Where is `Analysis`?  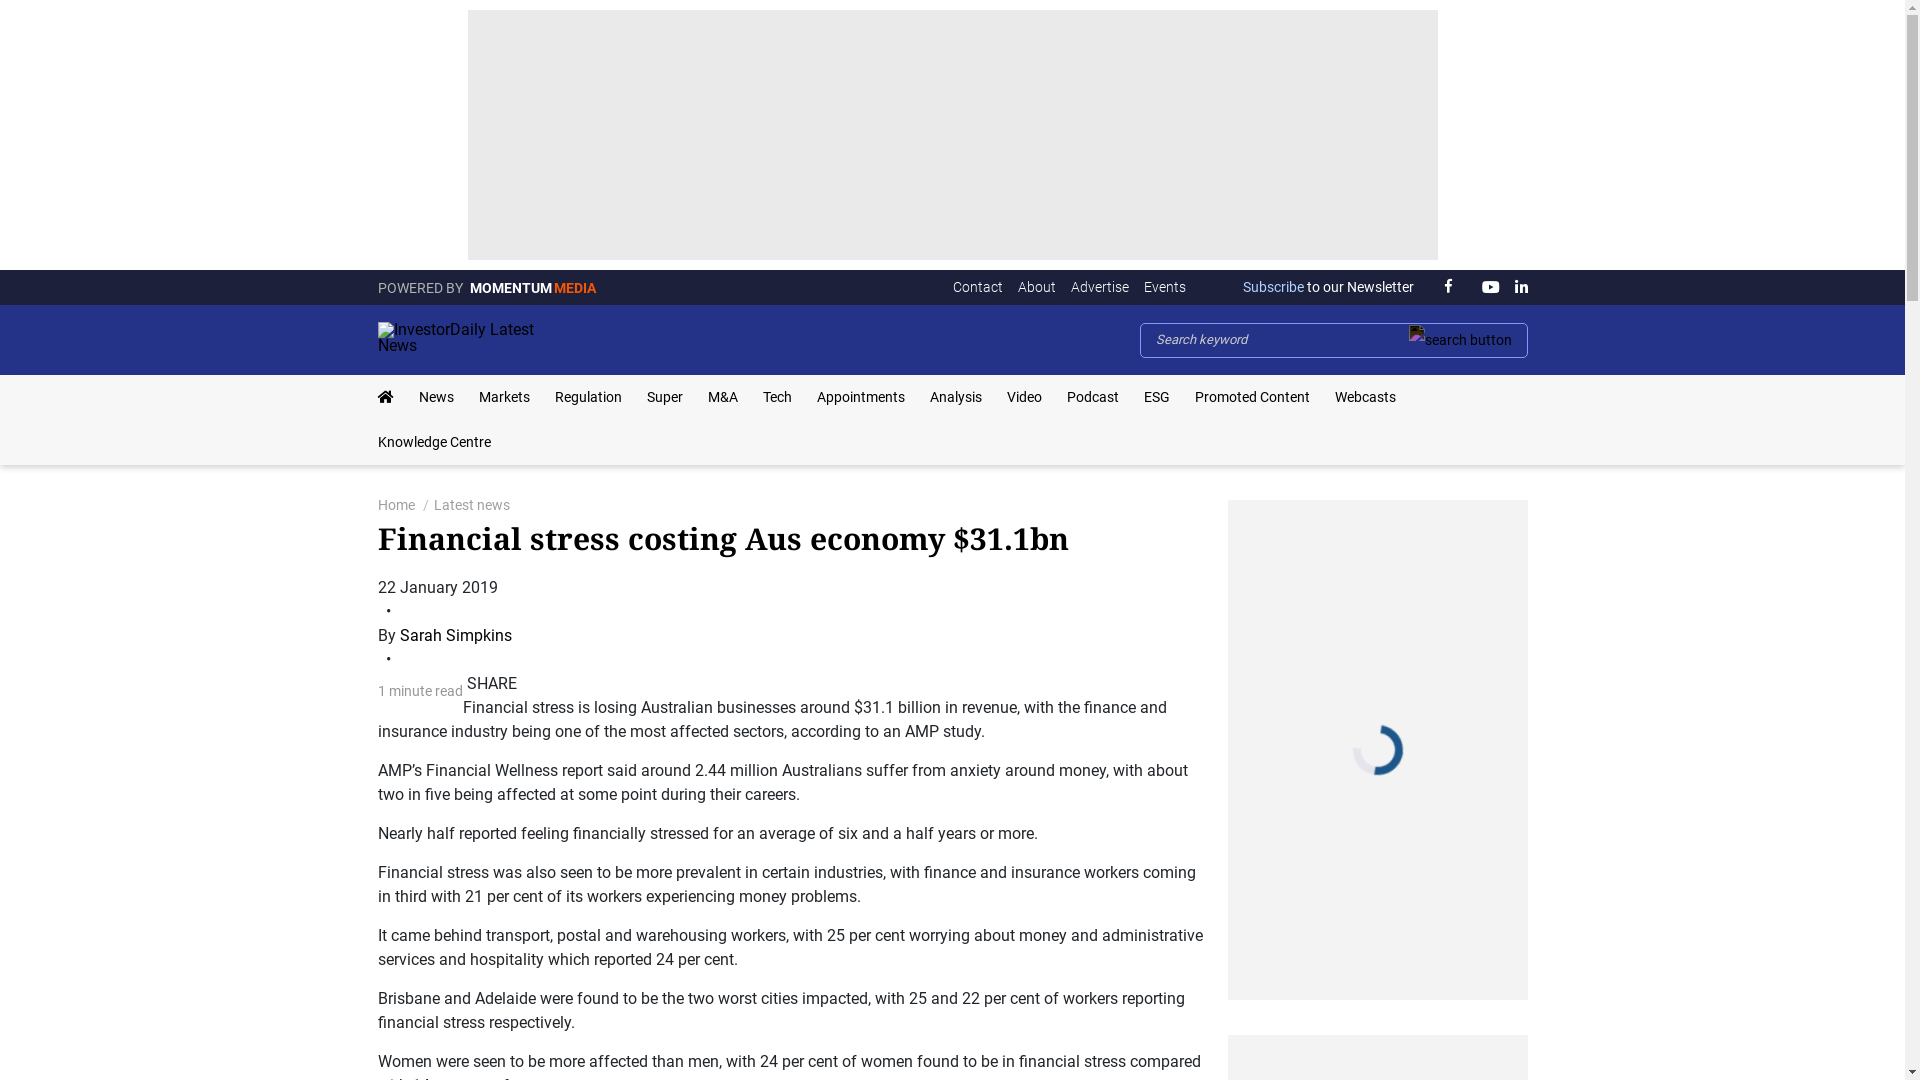
Analysis is located at coordinates (956, 397).